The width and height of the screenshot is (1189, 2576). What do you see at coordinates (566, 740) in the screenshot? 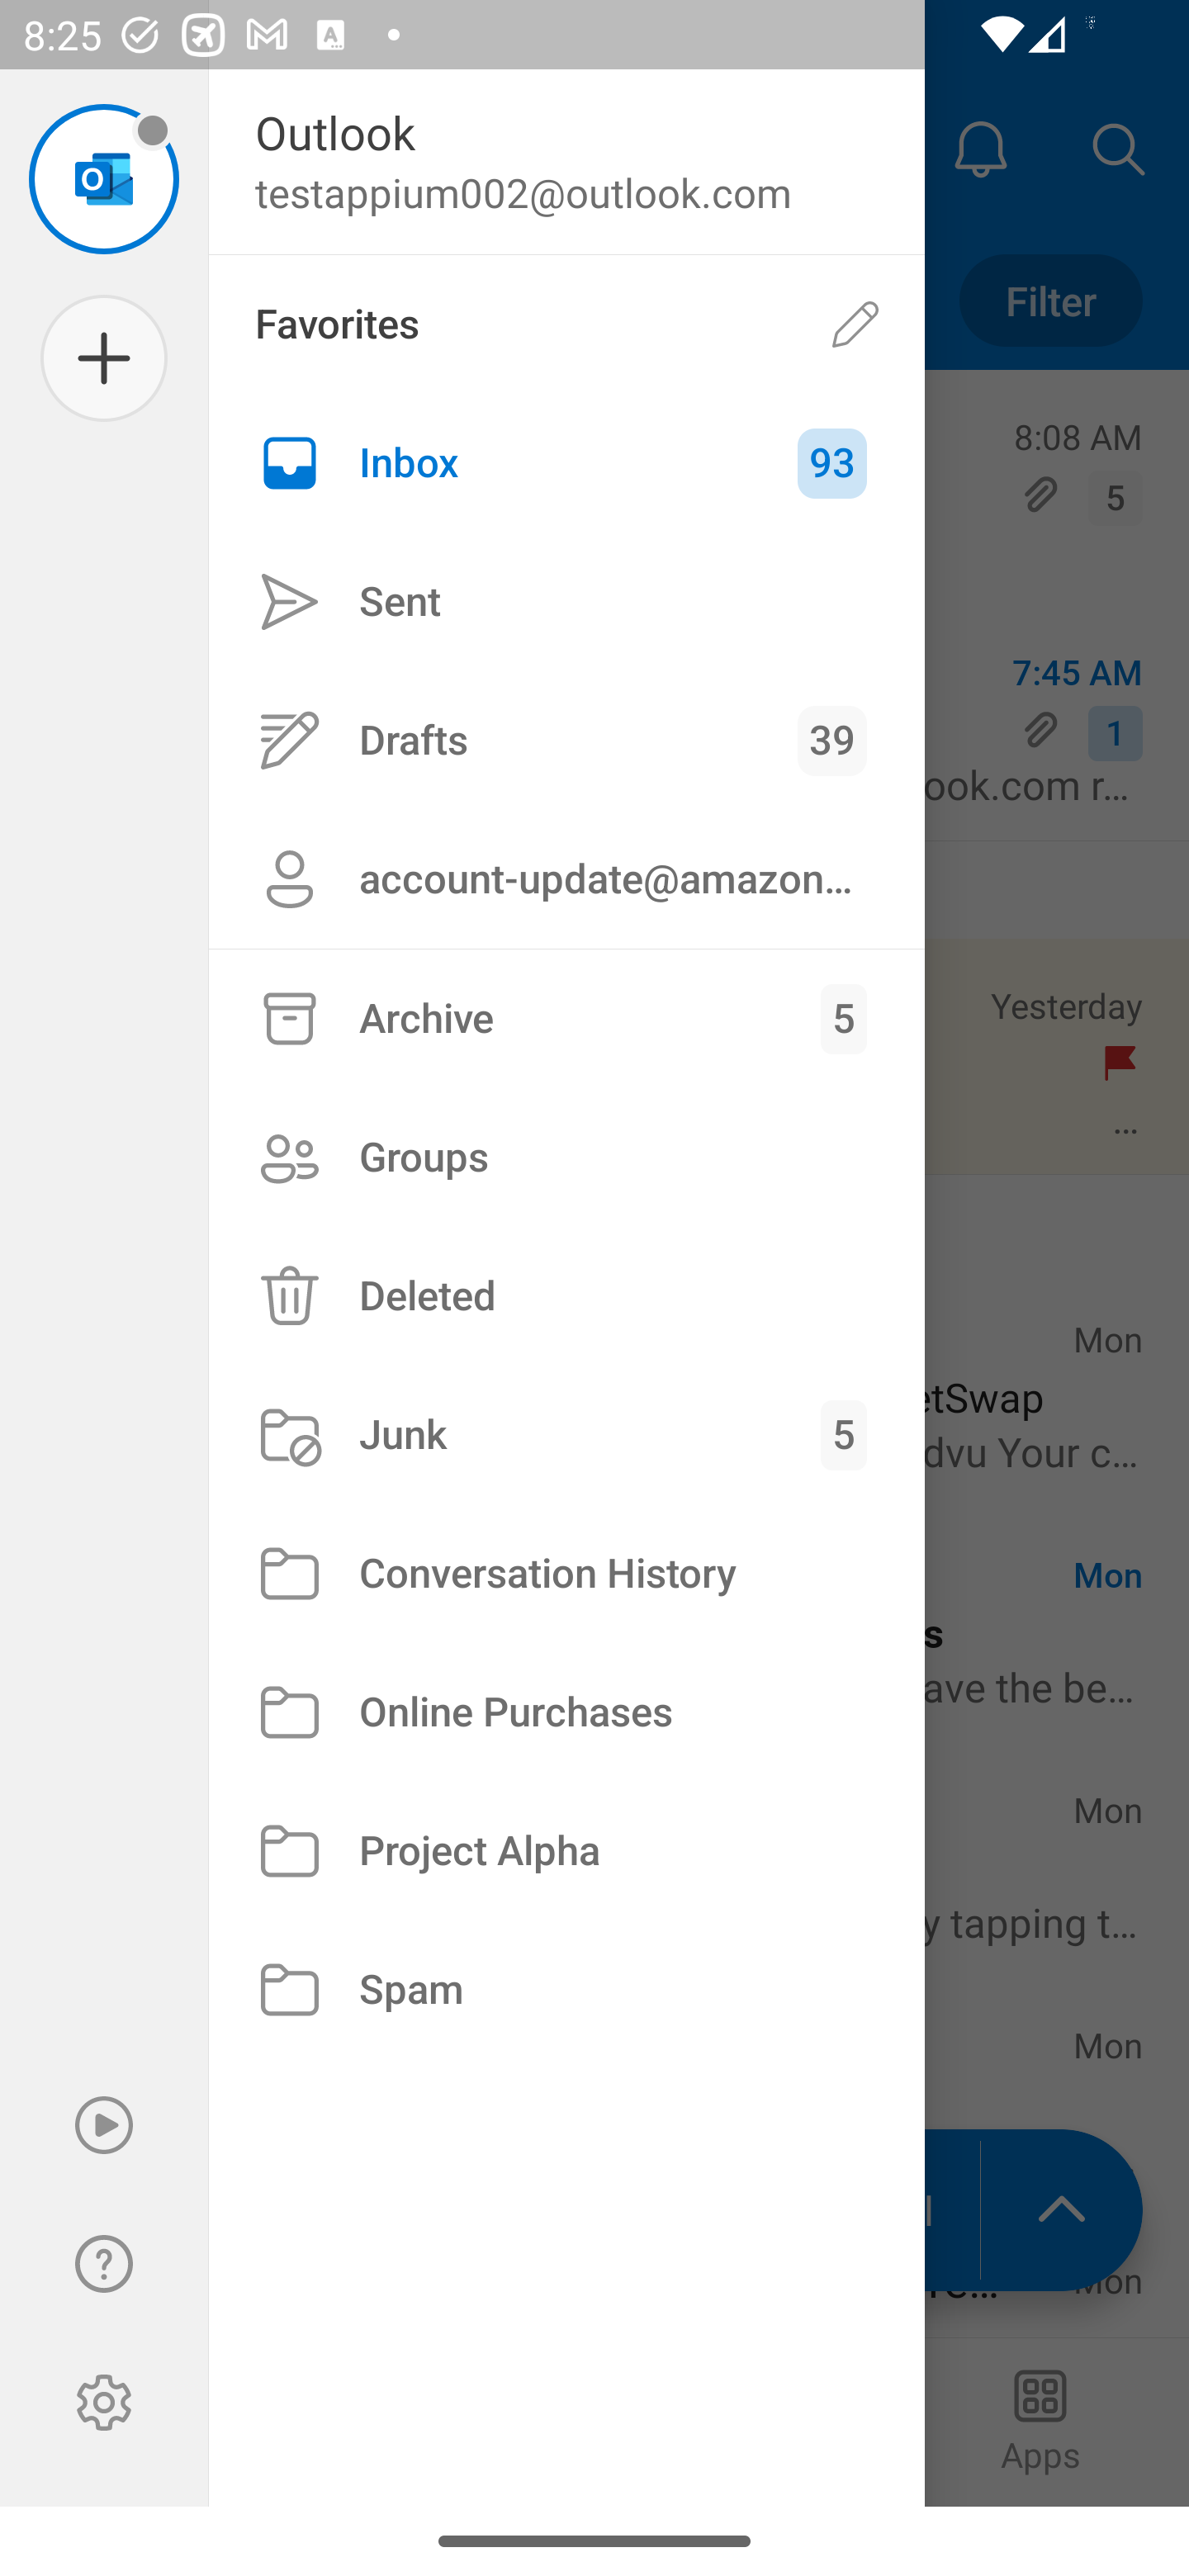
I see `Drafts Drafts, 39 unread emails` at bounding box center [566, 740].